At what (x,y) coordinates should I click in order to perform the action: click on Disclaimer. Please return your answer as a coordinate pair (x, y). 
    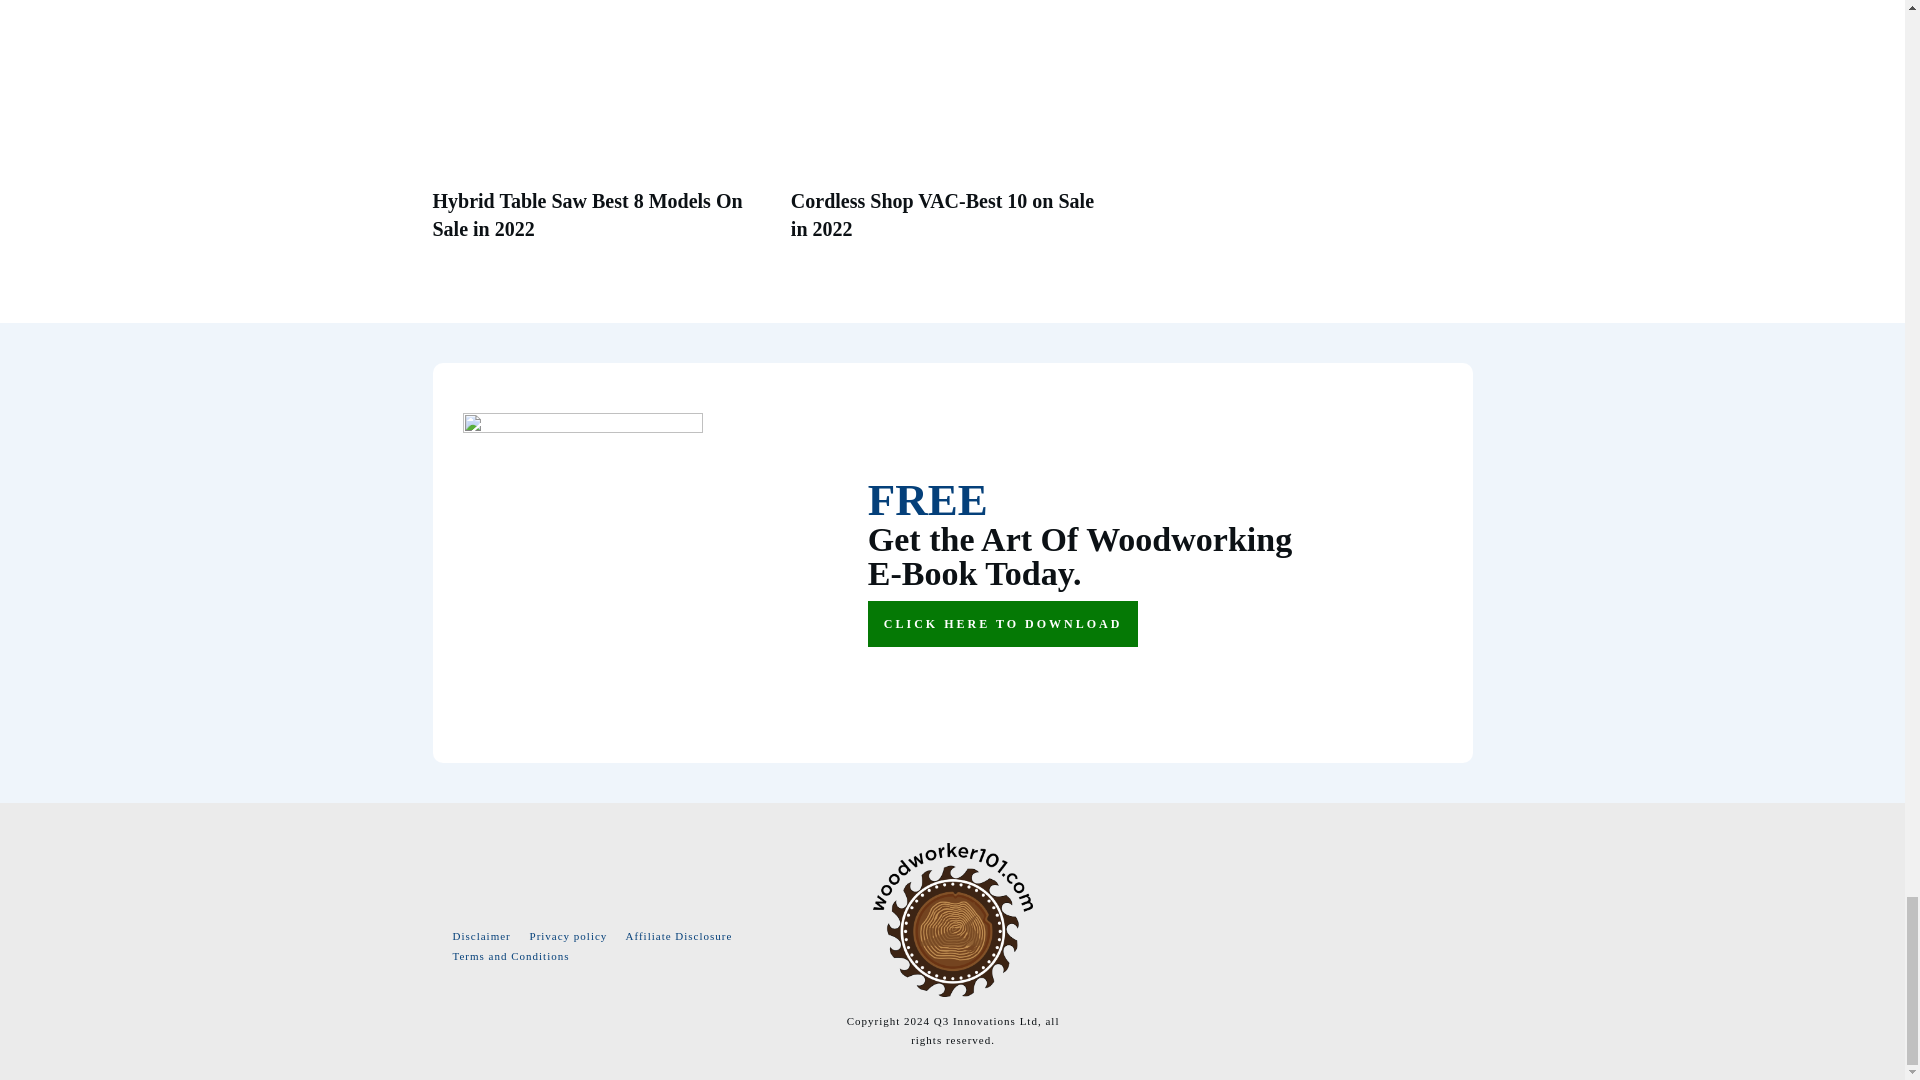
    Looking at the image, I should click on (480, 935).